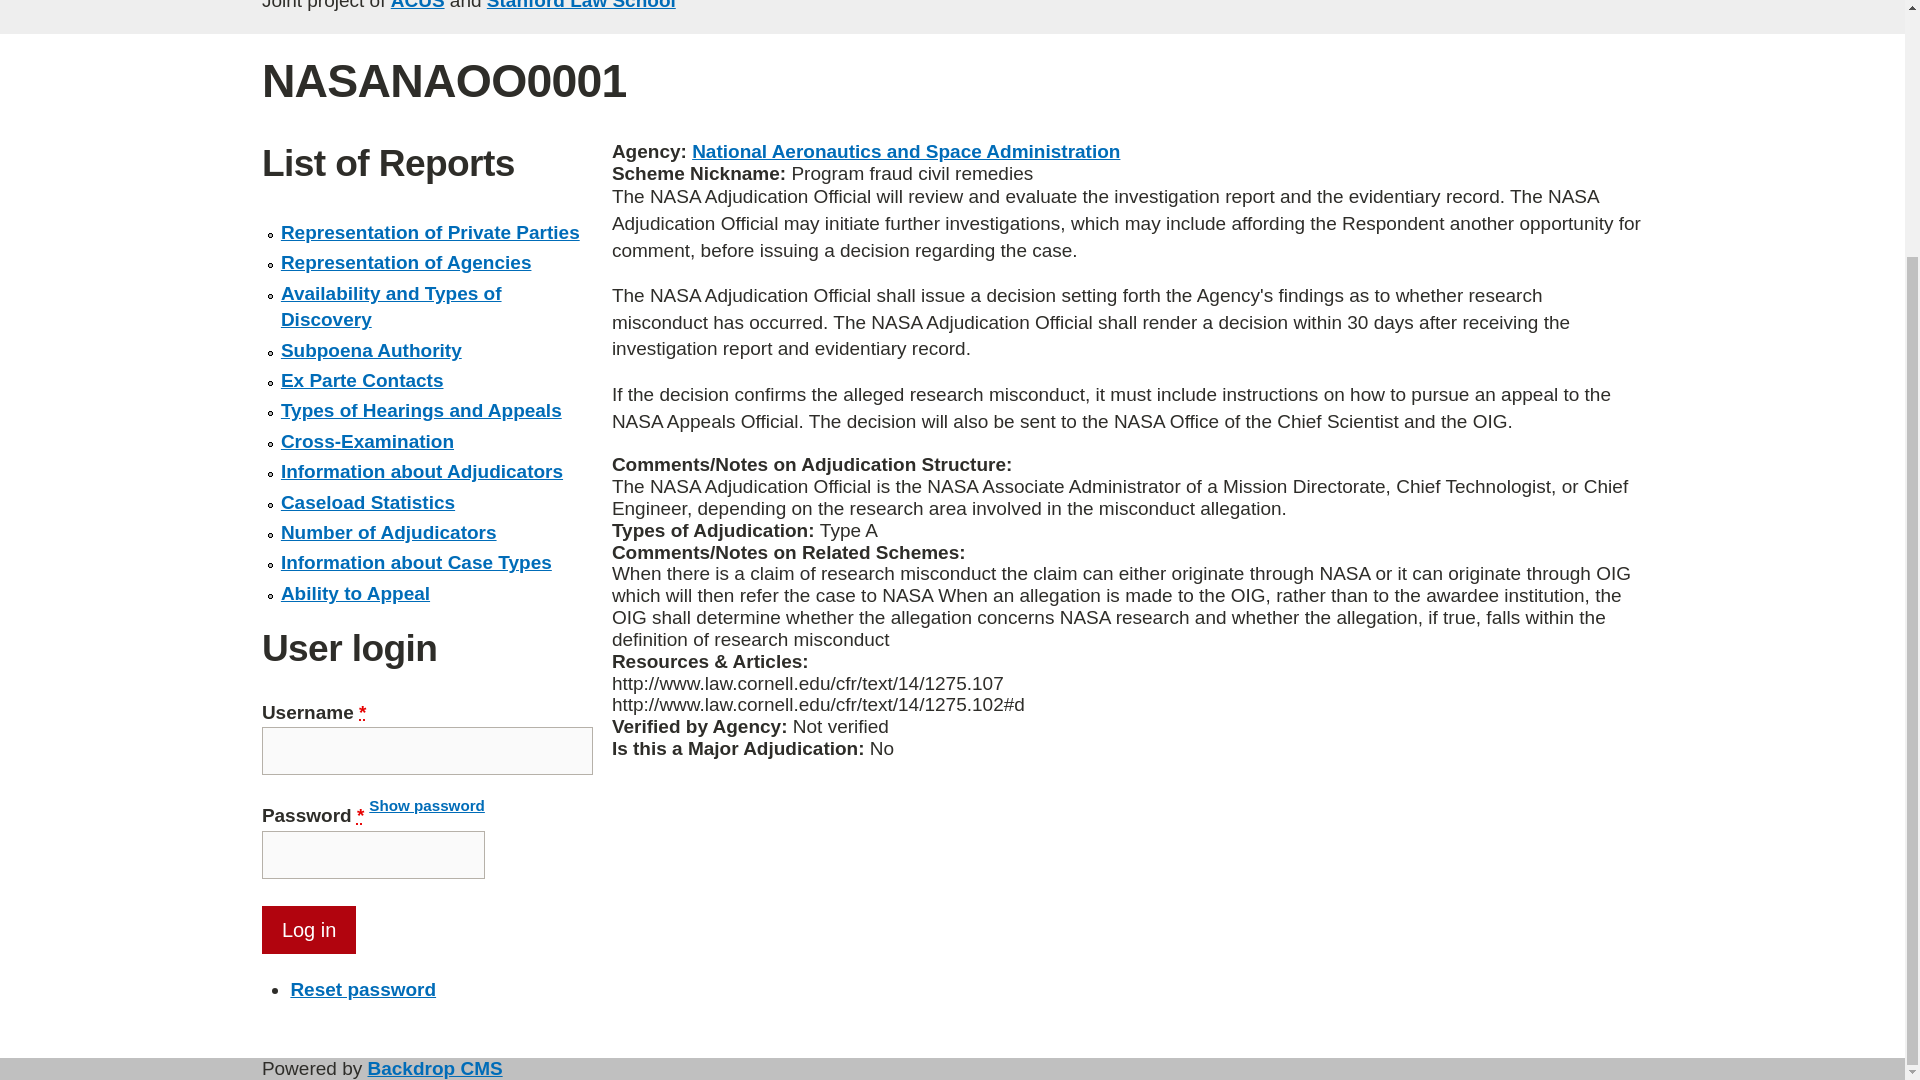 The width and height of the screenshot is (1920, 1080). Describe the element at coordinates (362, 989) in the screenshot. I see `Reset password` at that location.